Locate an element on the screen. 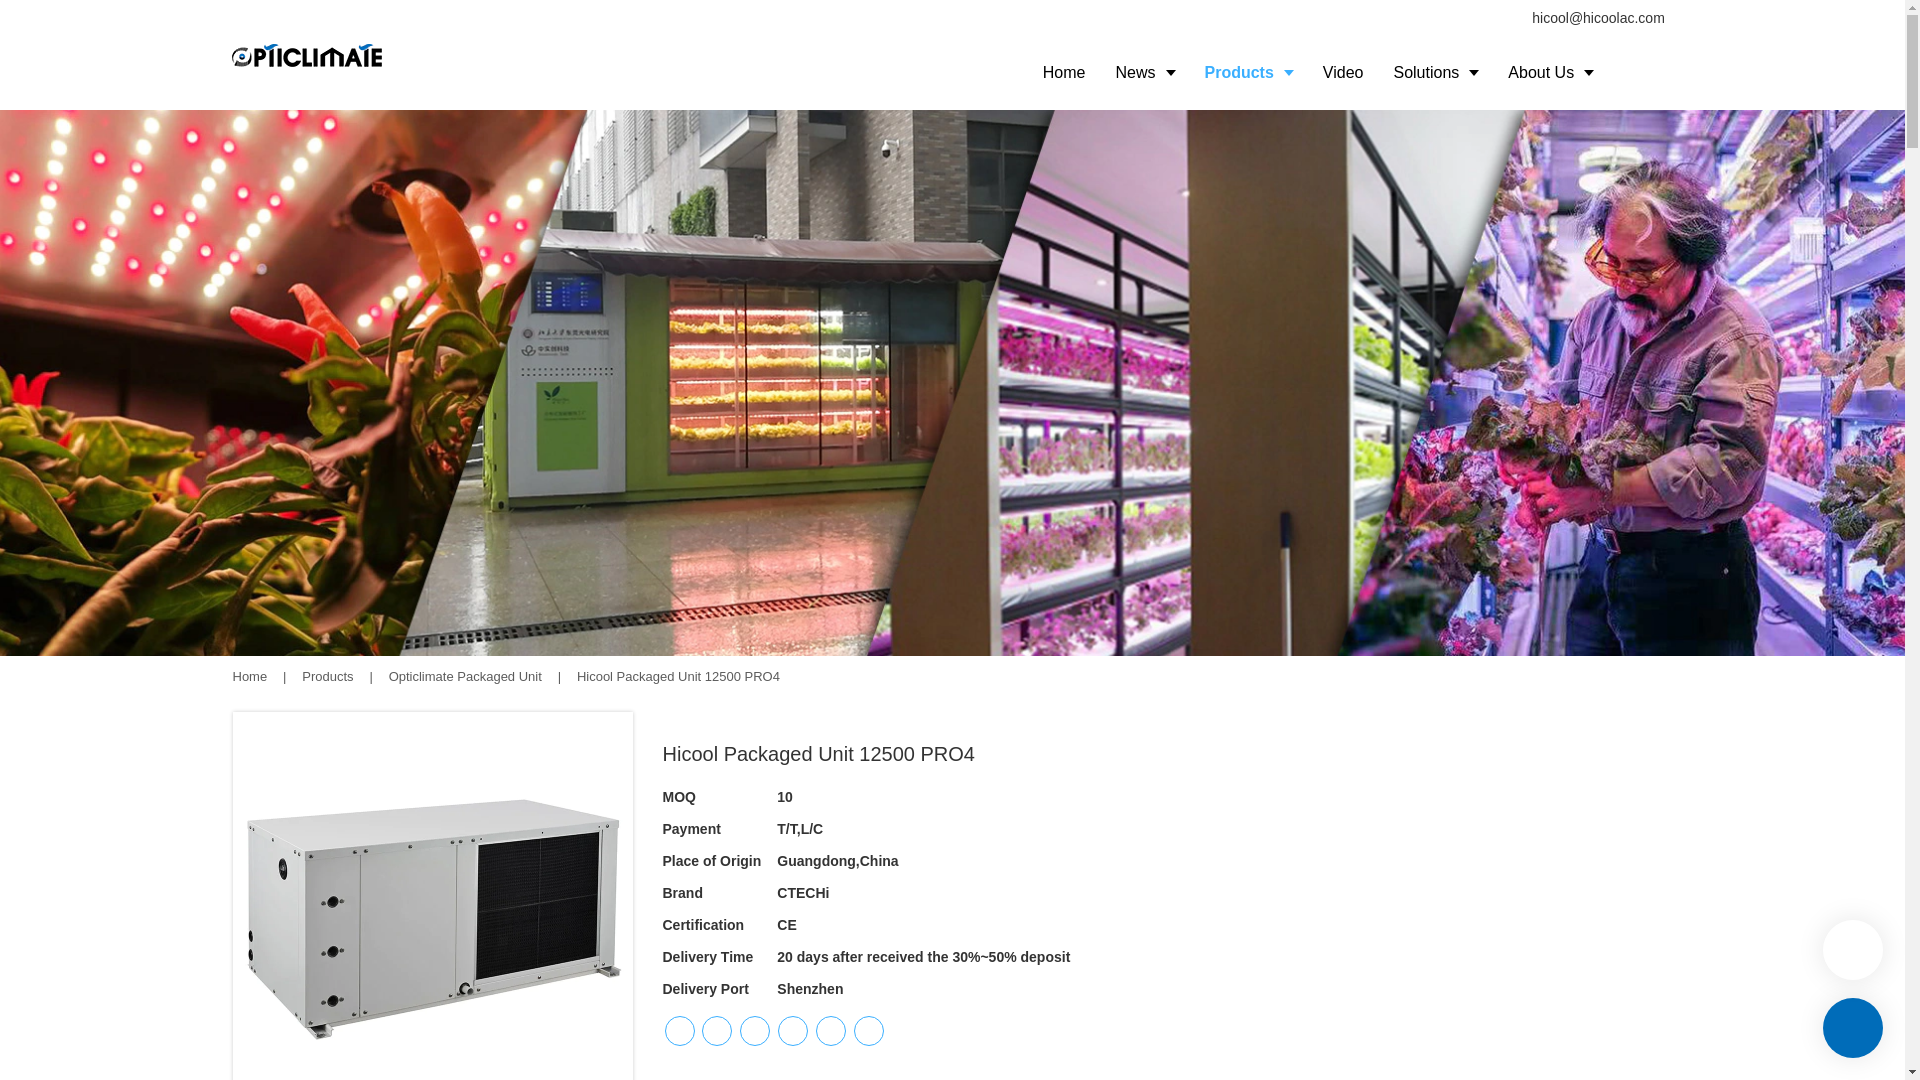 The image size is (1920, 1080). Home is located at coordinates (1064, 72).